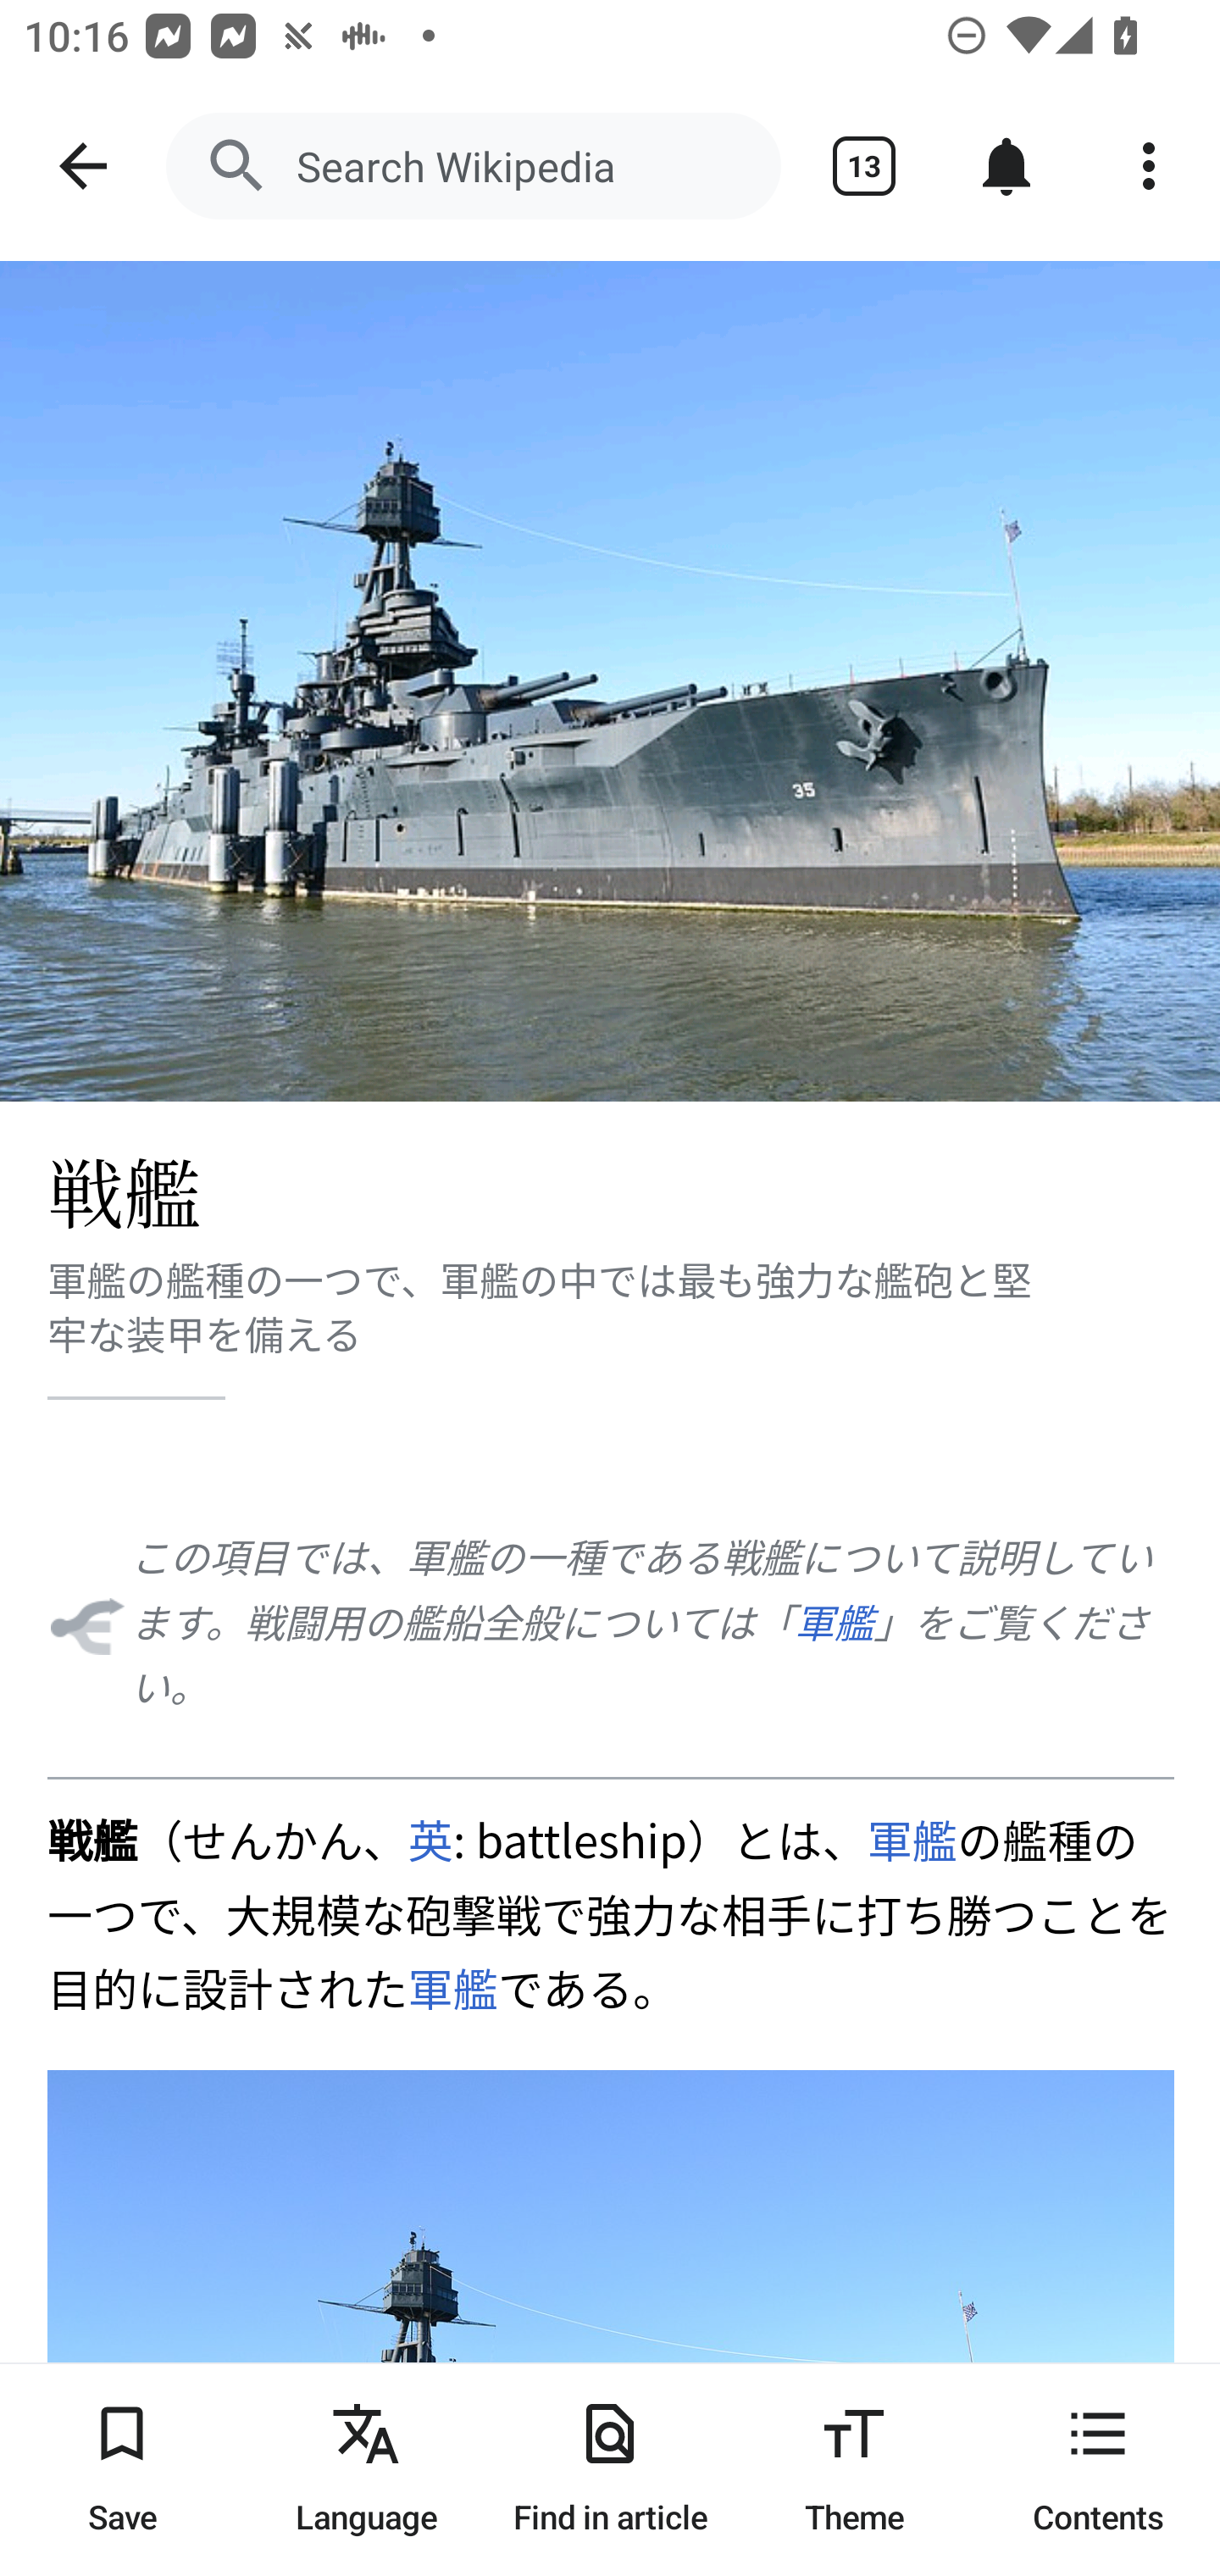 The image size is (1220, 2576). What do you see at coordinates (610, 2469) in the screenshot?
I see `Find in article` at bounding box center [610, 2469].